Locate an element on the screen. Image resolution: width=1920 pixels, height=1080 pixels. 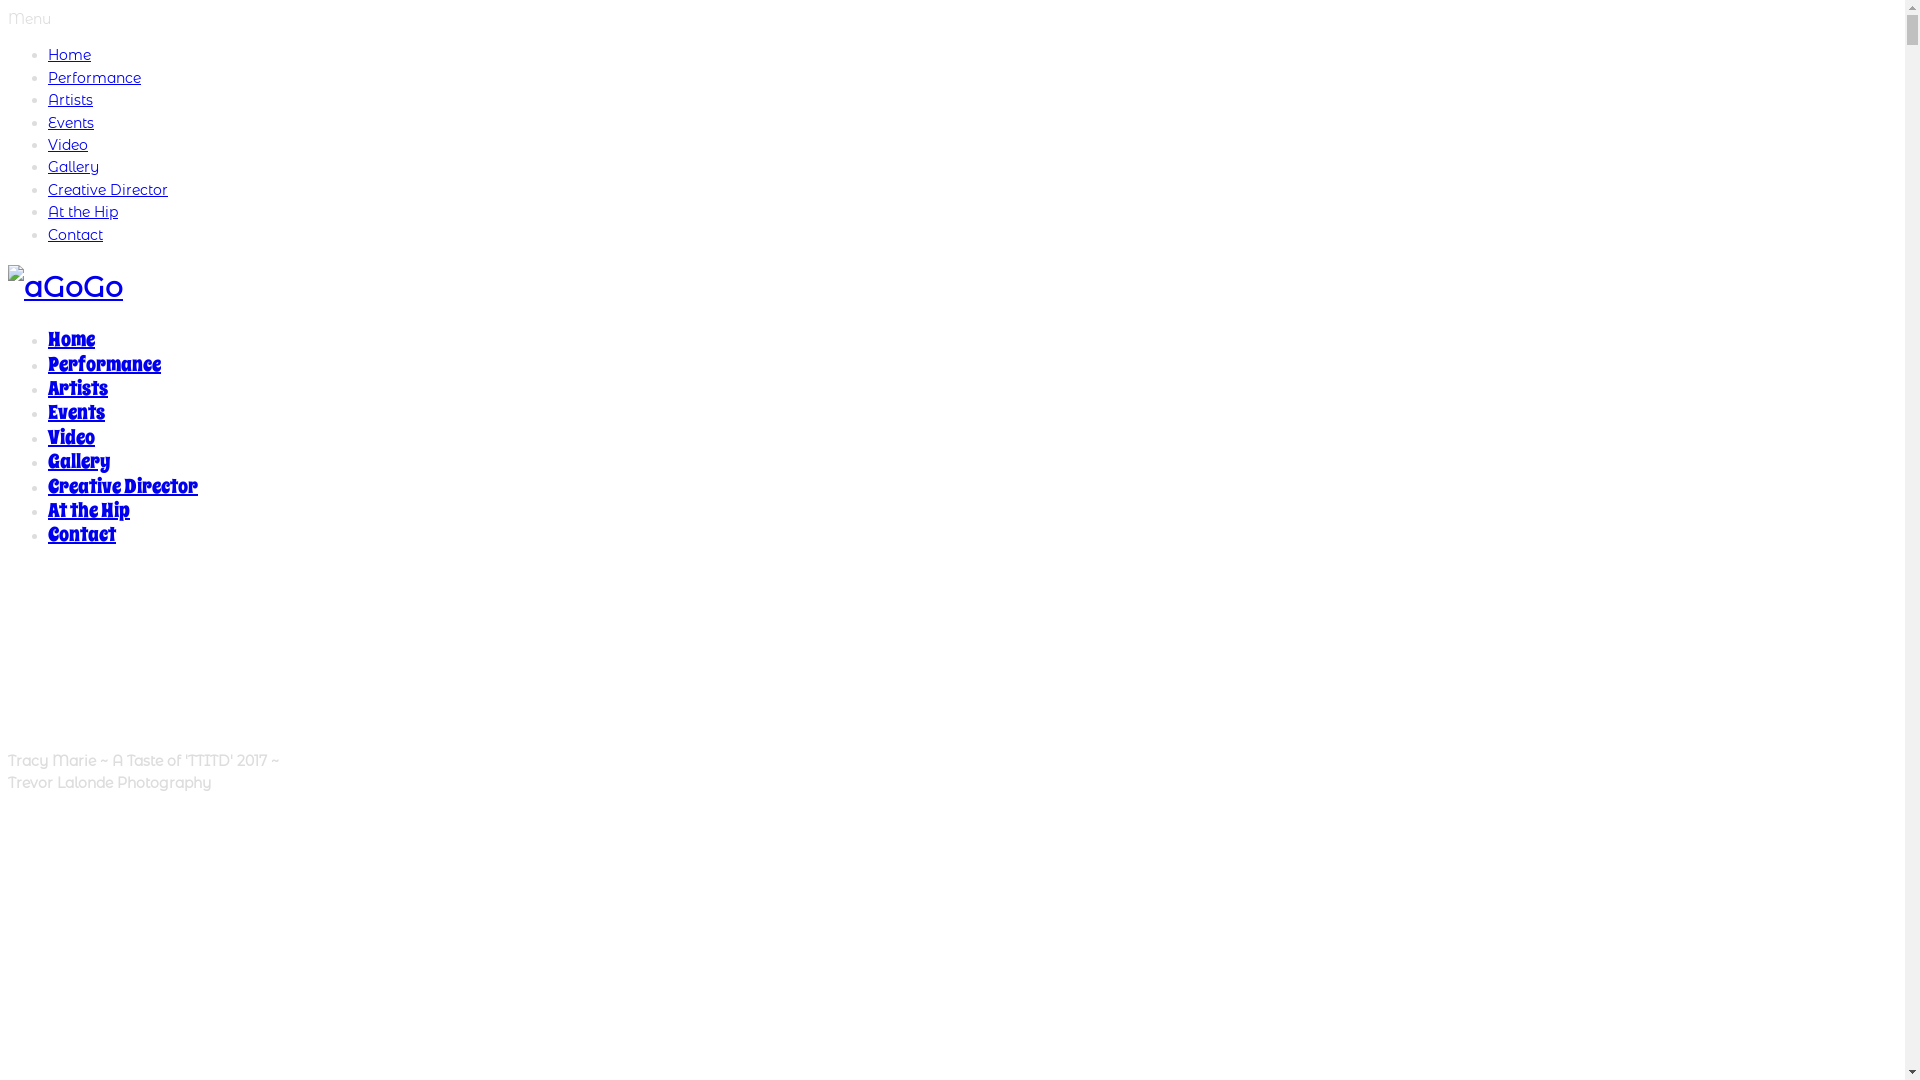
Events is located at coordinates (76, 412).